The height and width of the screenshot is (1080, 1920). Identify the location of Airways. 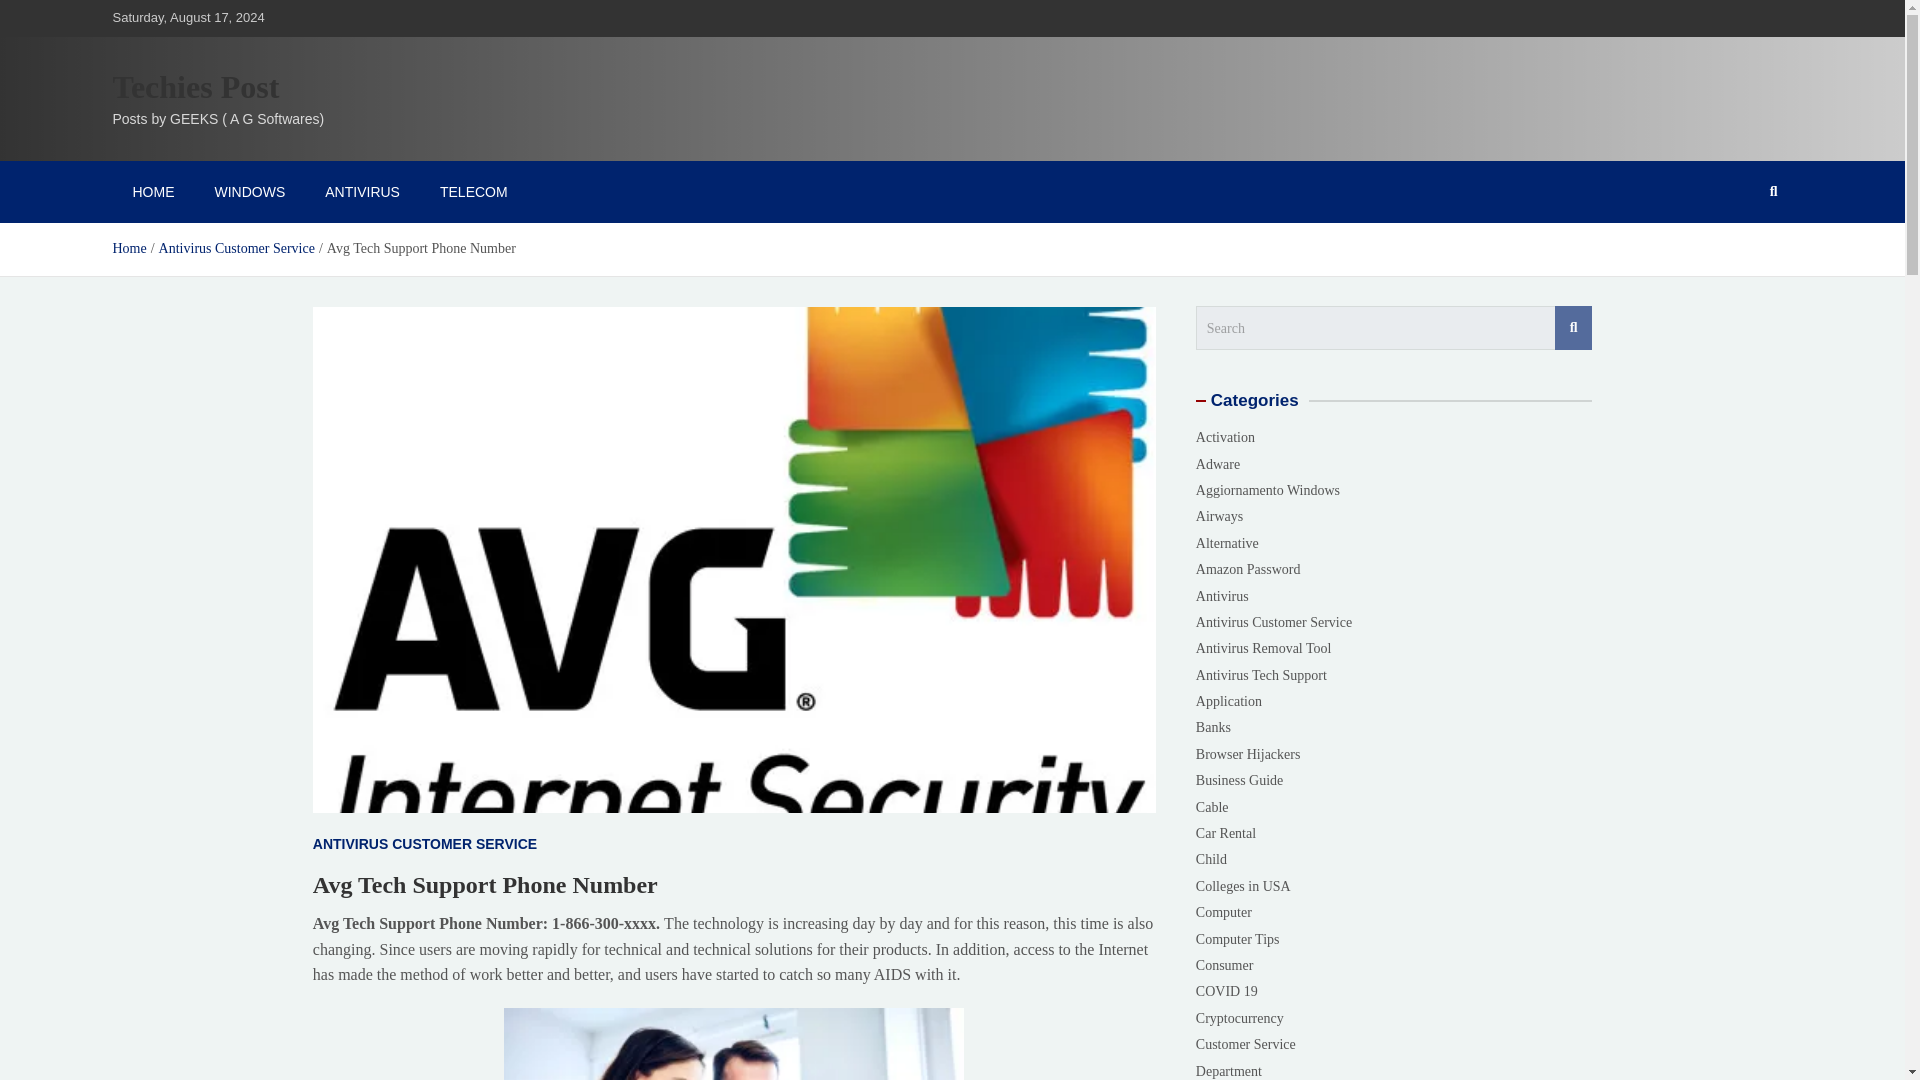
(1219, 516).